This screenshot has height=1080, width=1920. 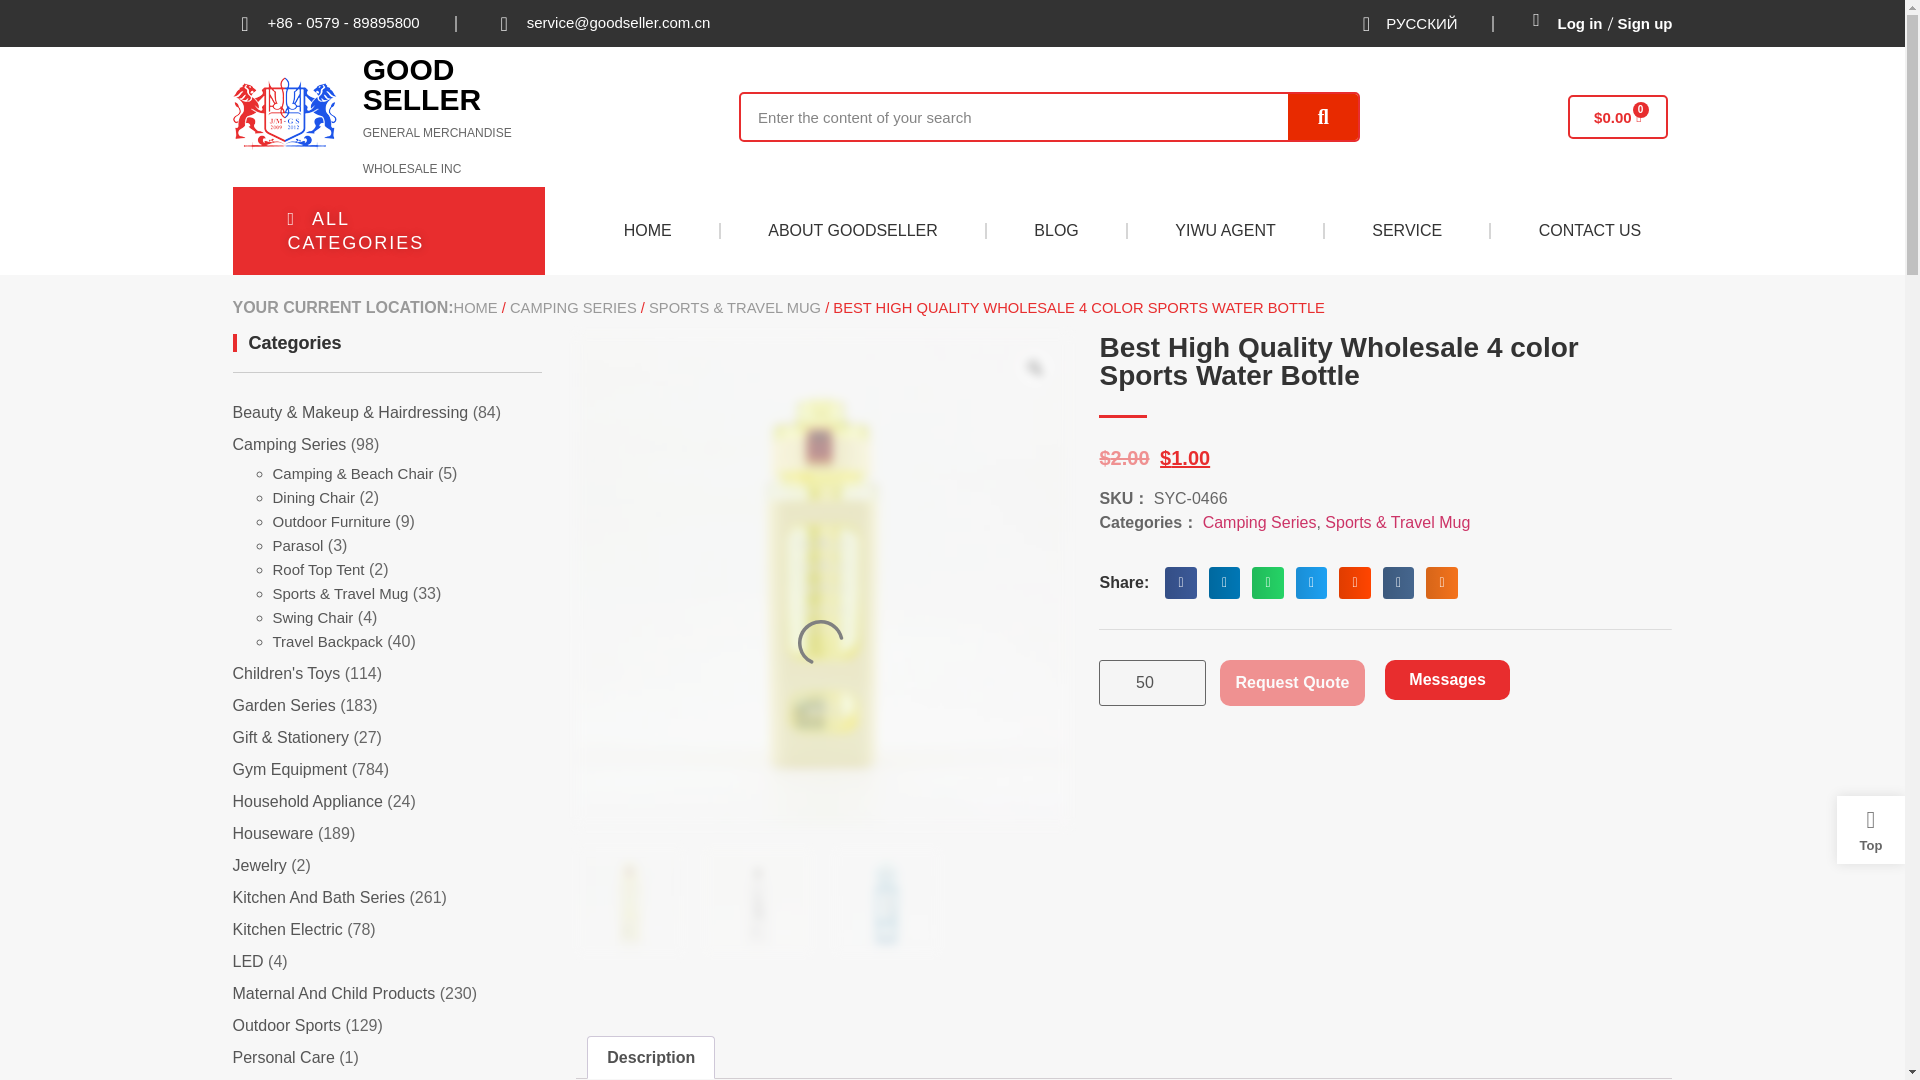 I want to click on ALL CATEGORIES, so click(x=388, y=230).